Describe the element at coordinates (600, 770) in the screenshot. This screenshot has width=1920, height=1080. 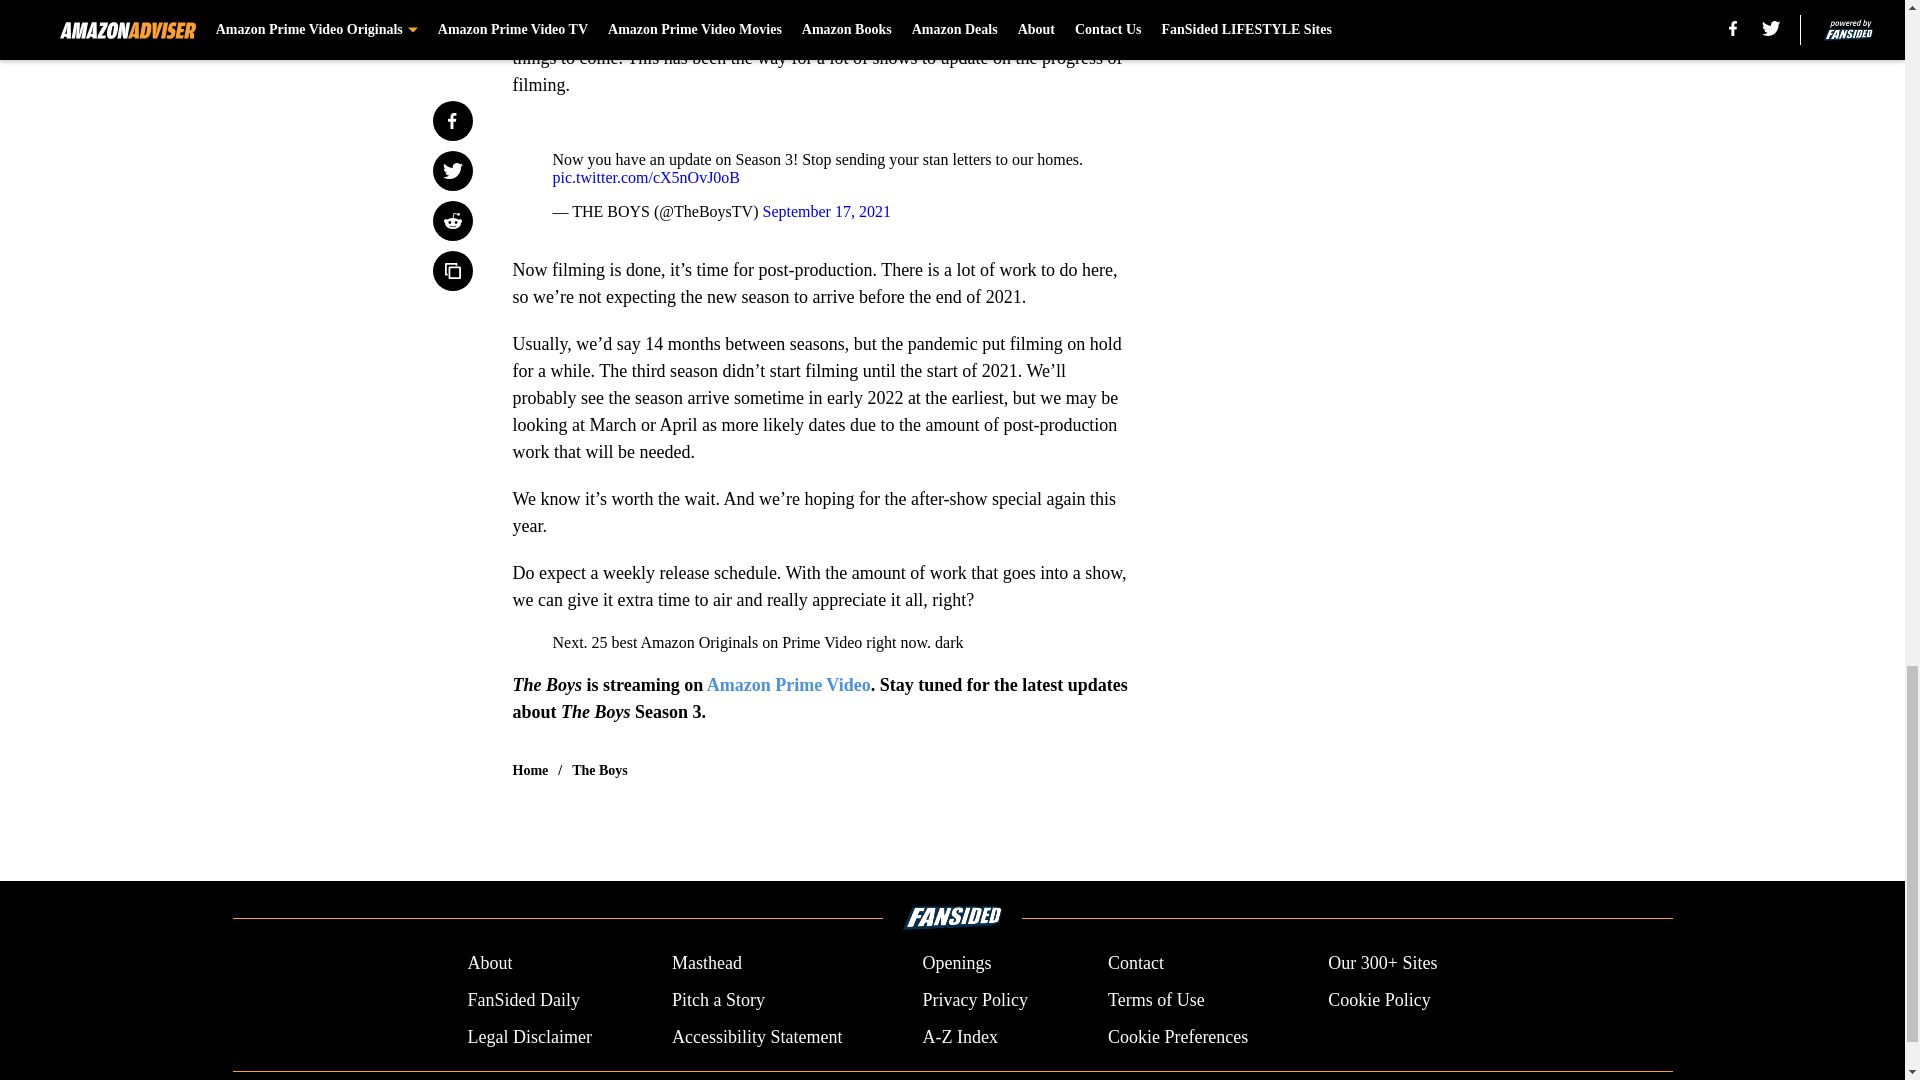
I see `The Boys` at that location.